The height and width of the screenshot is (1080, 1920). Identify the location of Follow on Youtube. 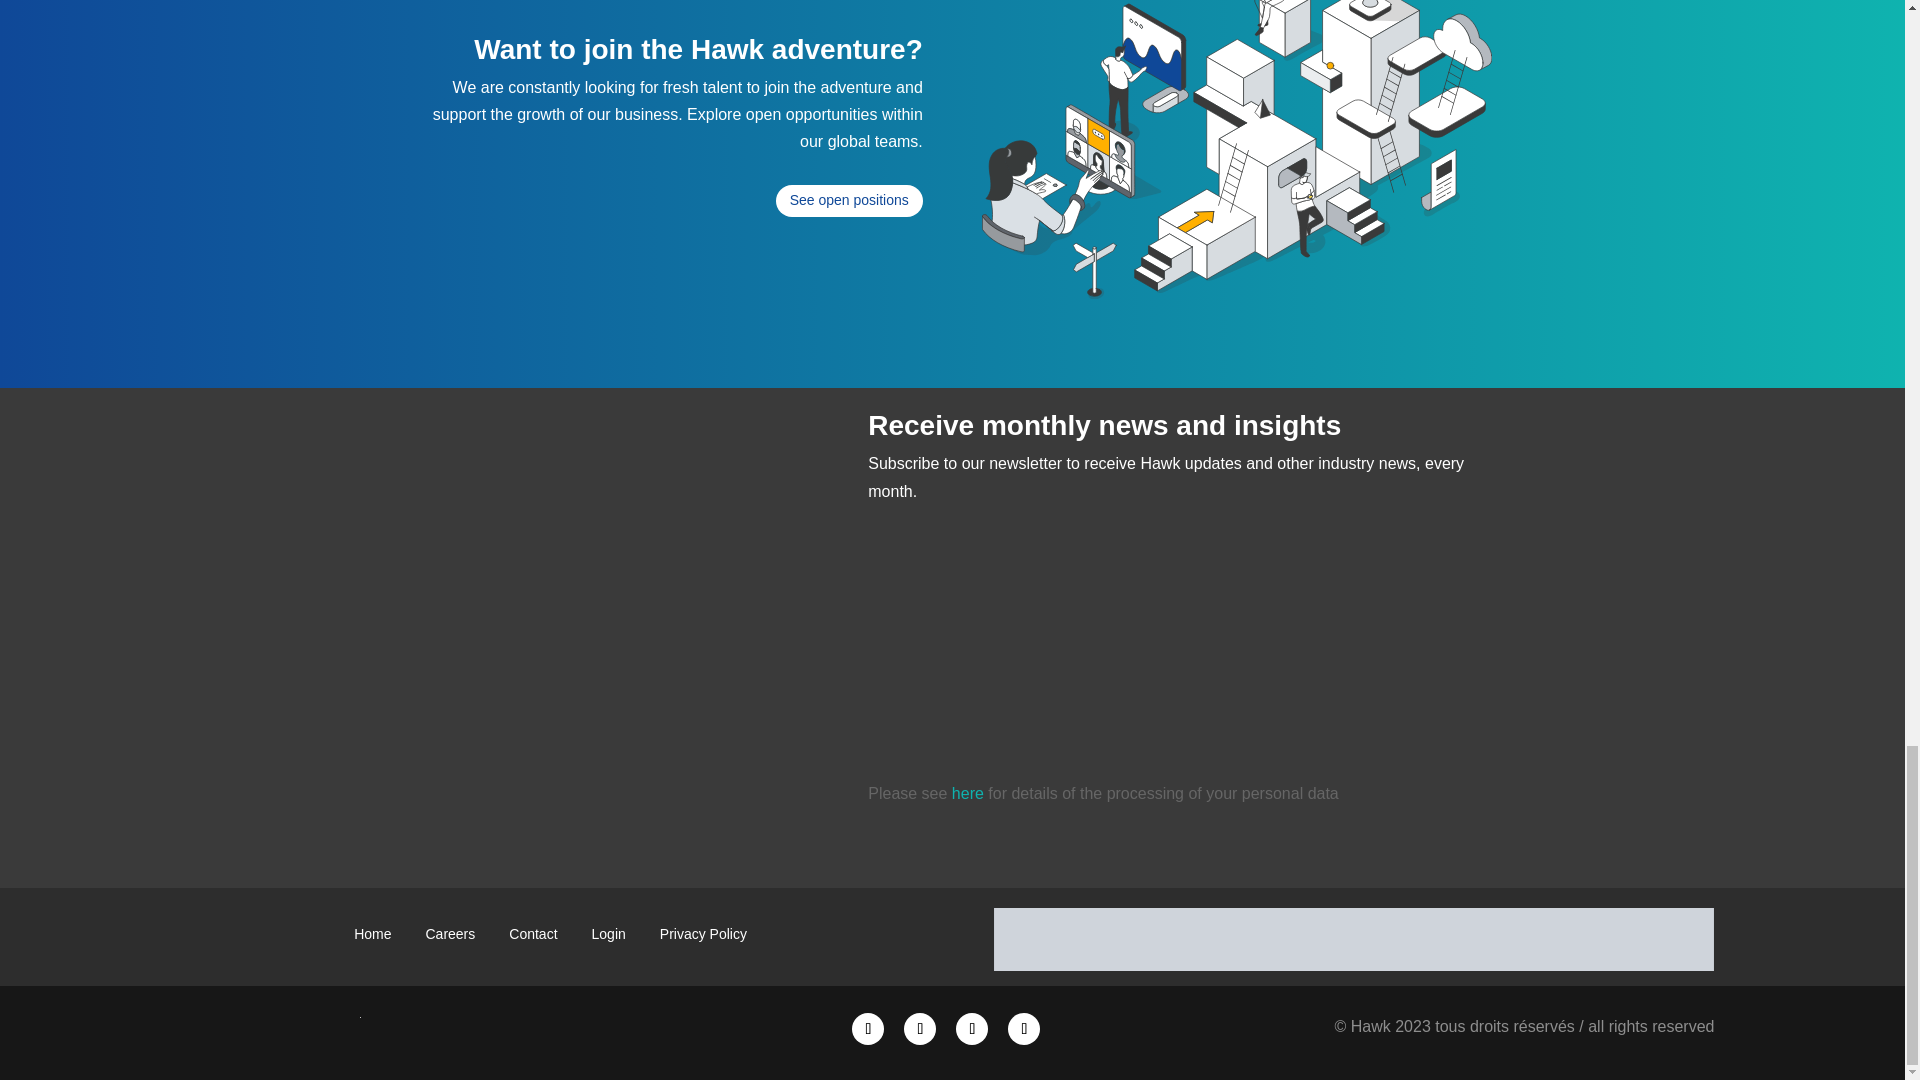
(972, 1029).